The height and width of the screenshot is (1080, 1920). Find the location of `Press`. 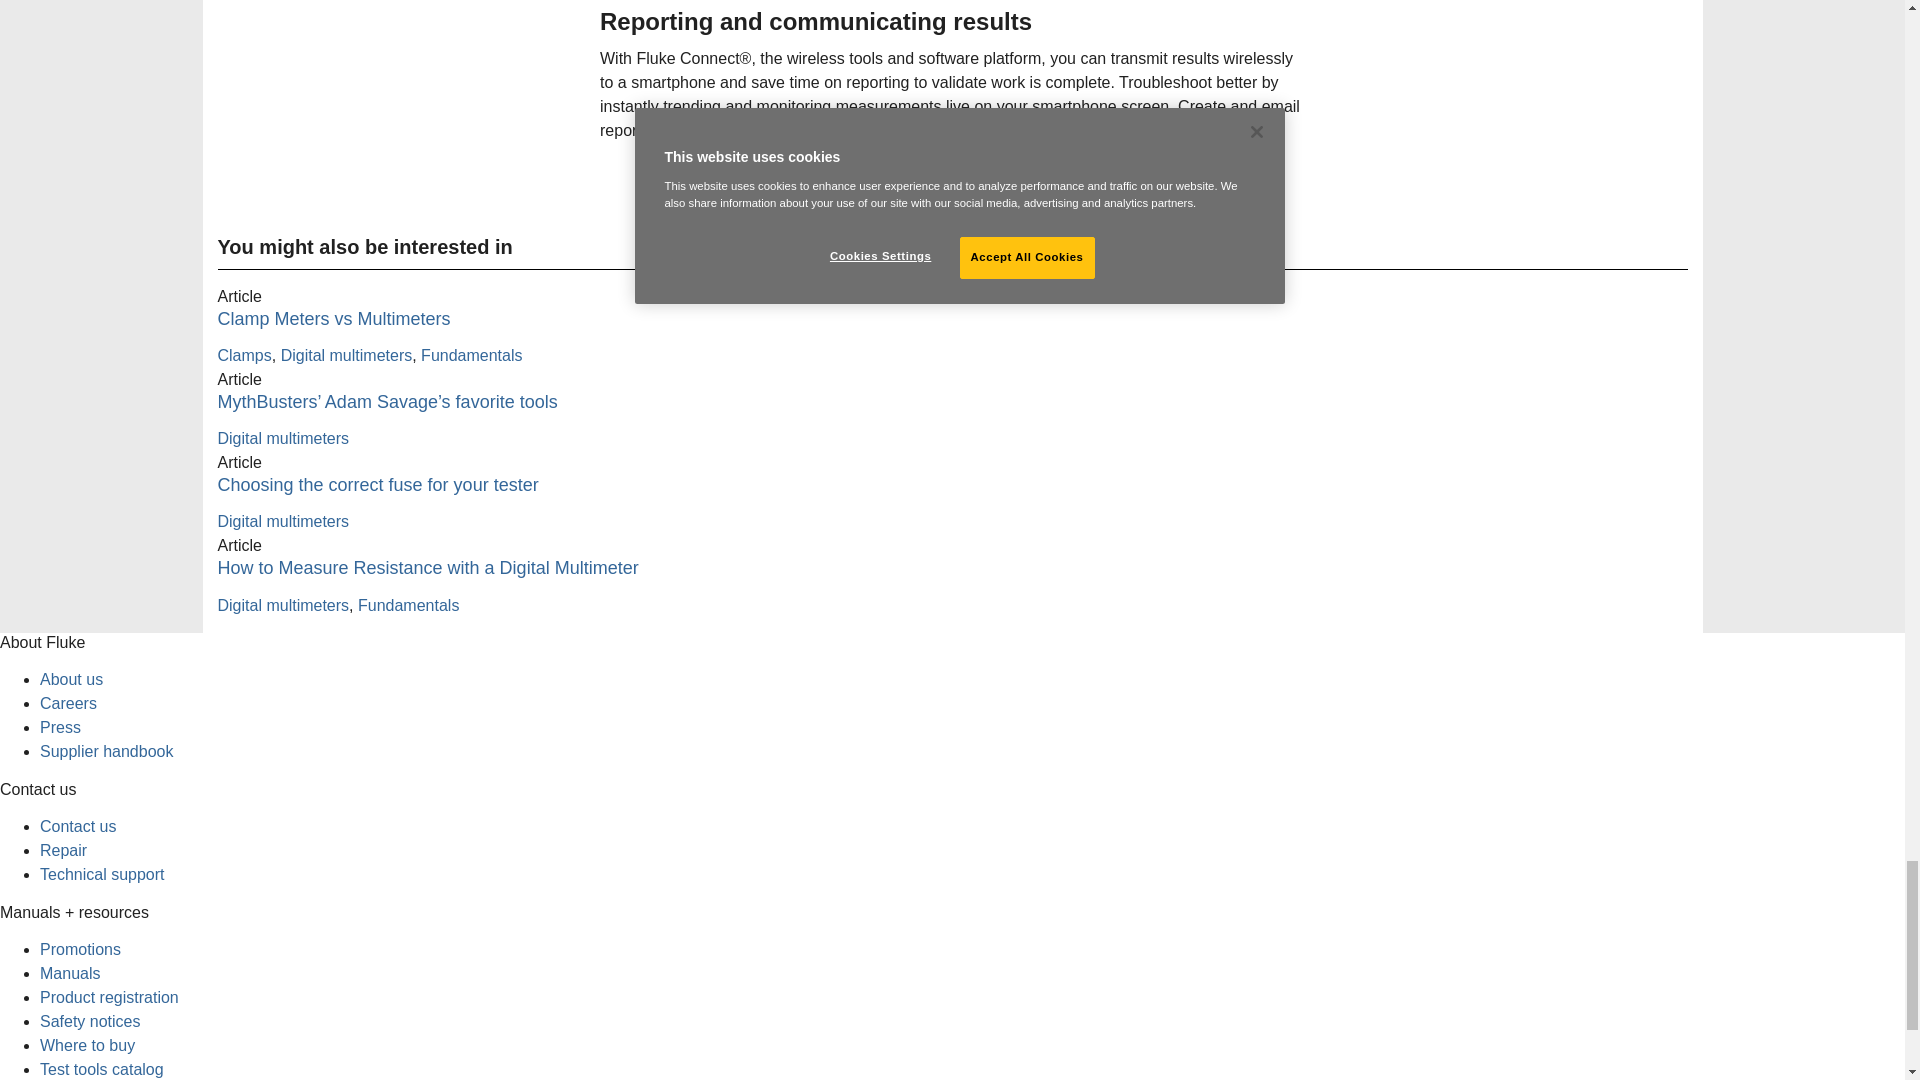

Press is located at coordinates (60, 727).